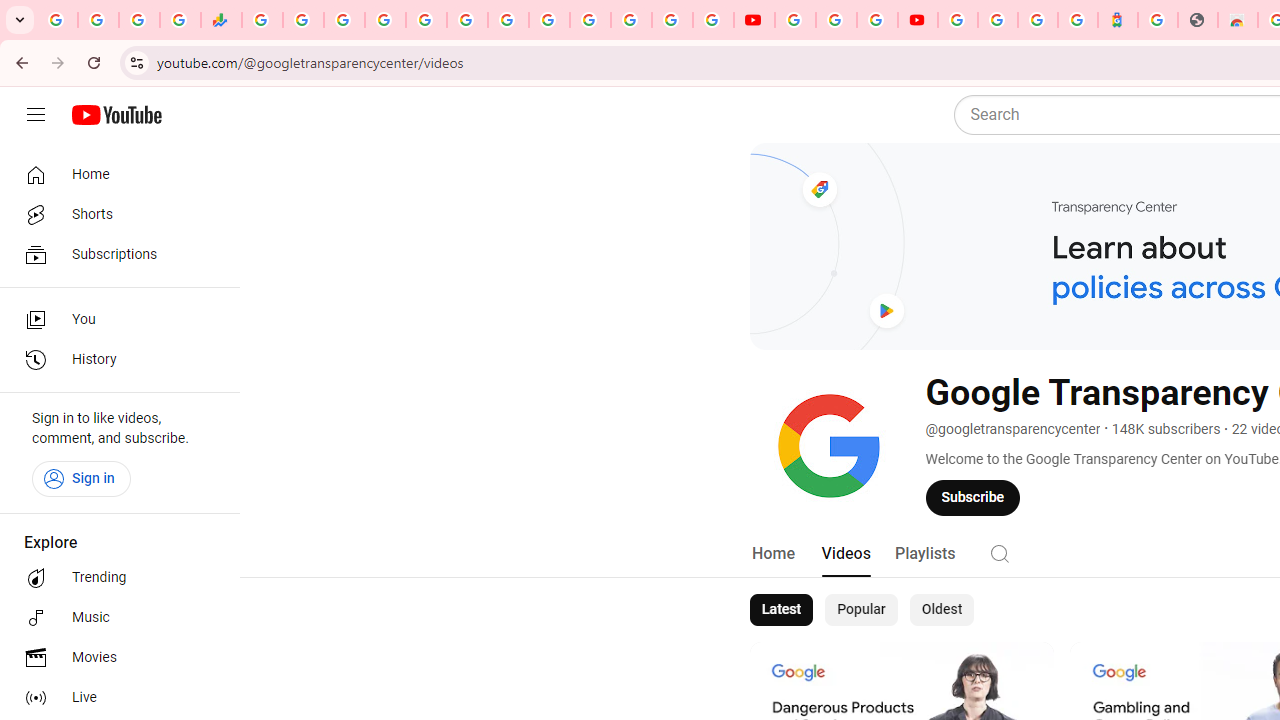  I want to click on Search, so click(1000, 552).